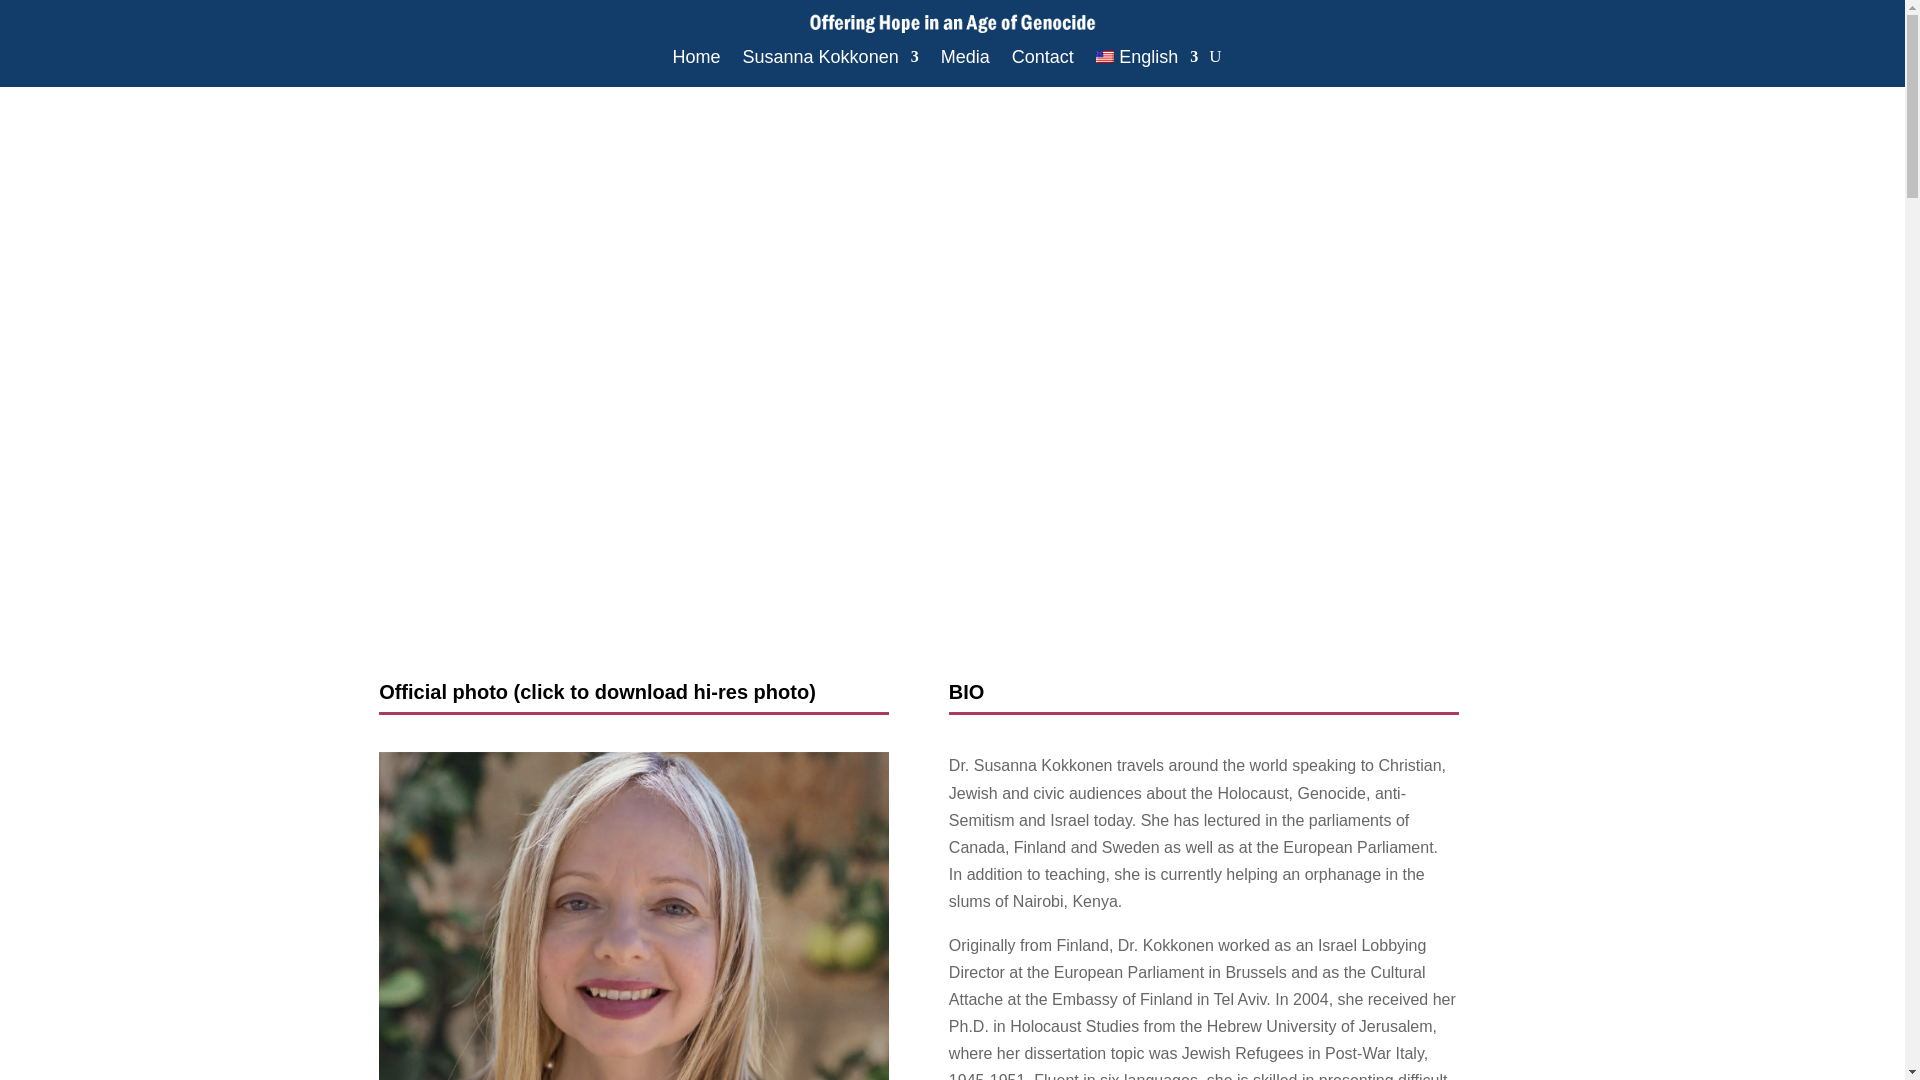 The image size is (1920, 1080). Describe the element at coordinates (1147, 60) in the screenshot. I see `English` at that location.